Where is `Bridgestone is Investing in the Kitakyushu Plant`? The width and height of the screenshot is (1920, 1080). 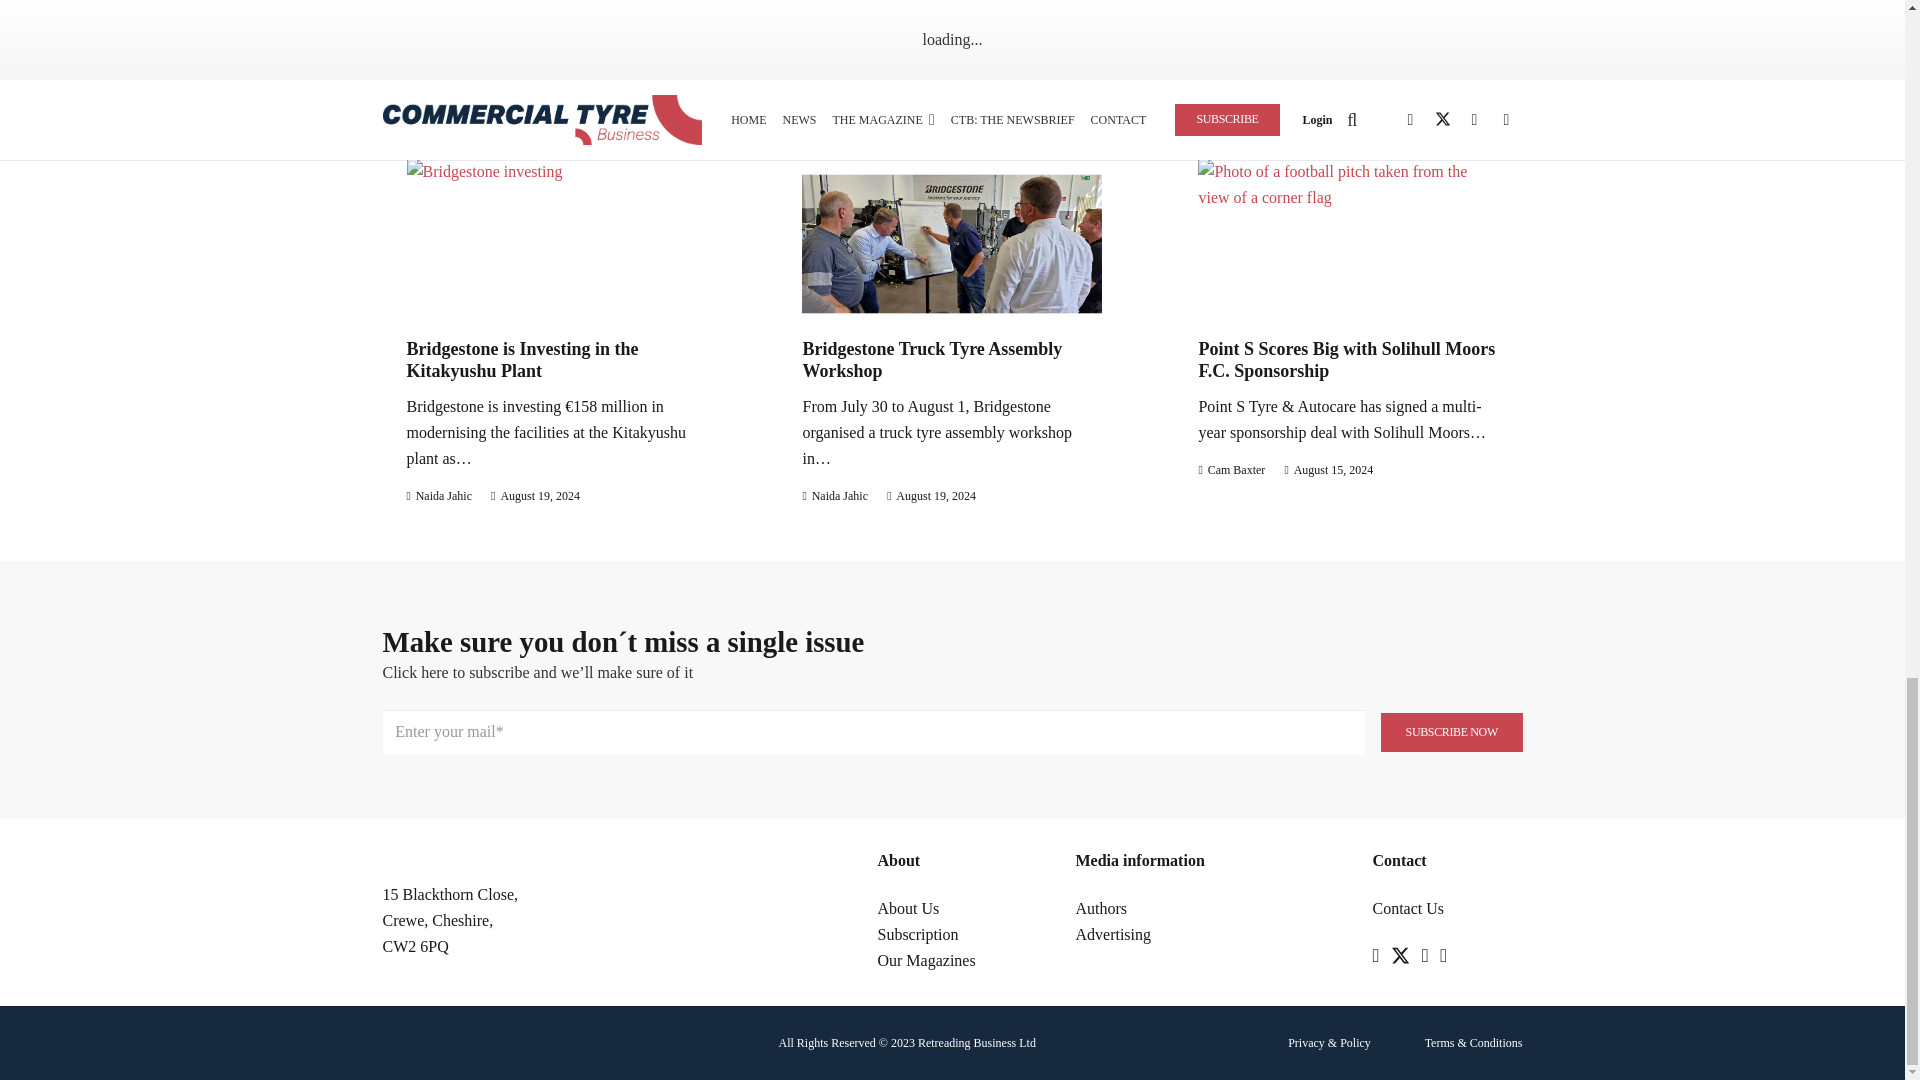
Bridgestone is Investing in the Kitakyushu Plant is located at coordinates (521, 360).